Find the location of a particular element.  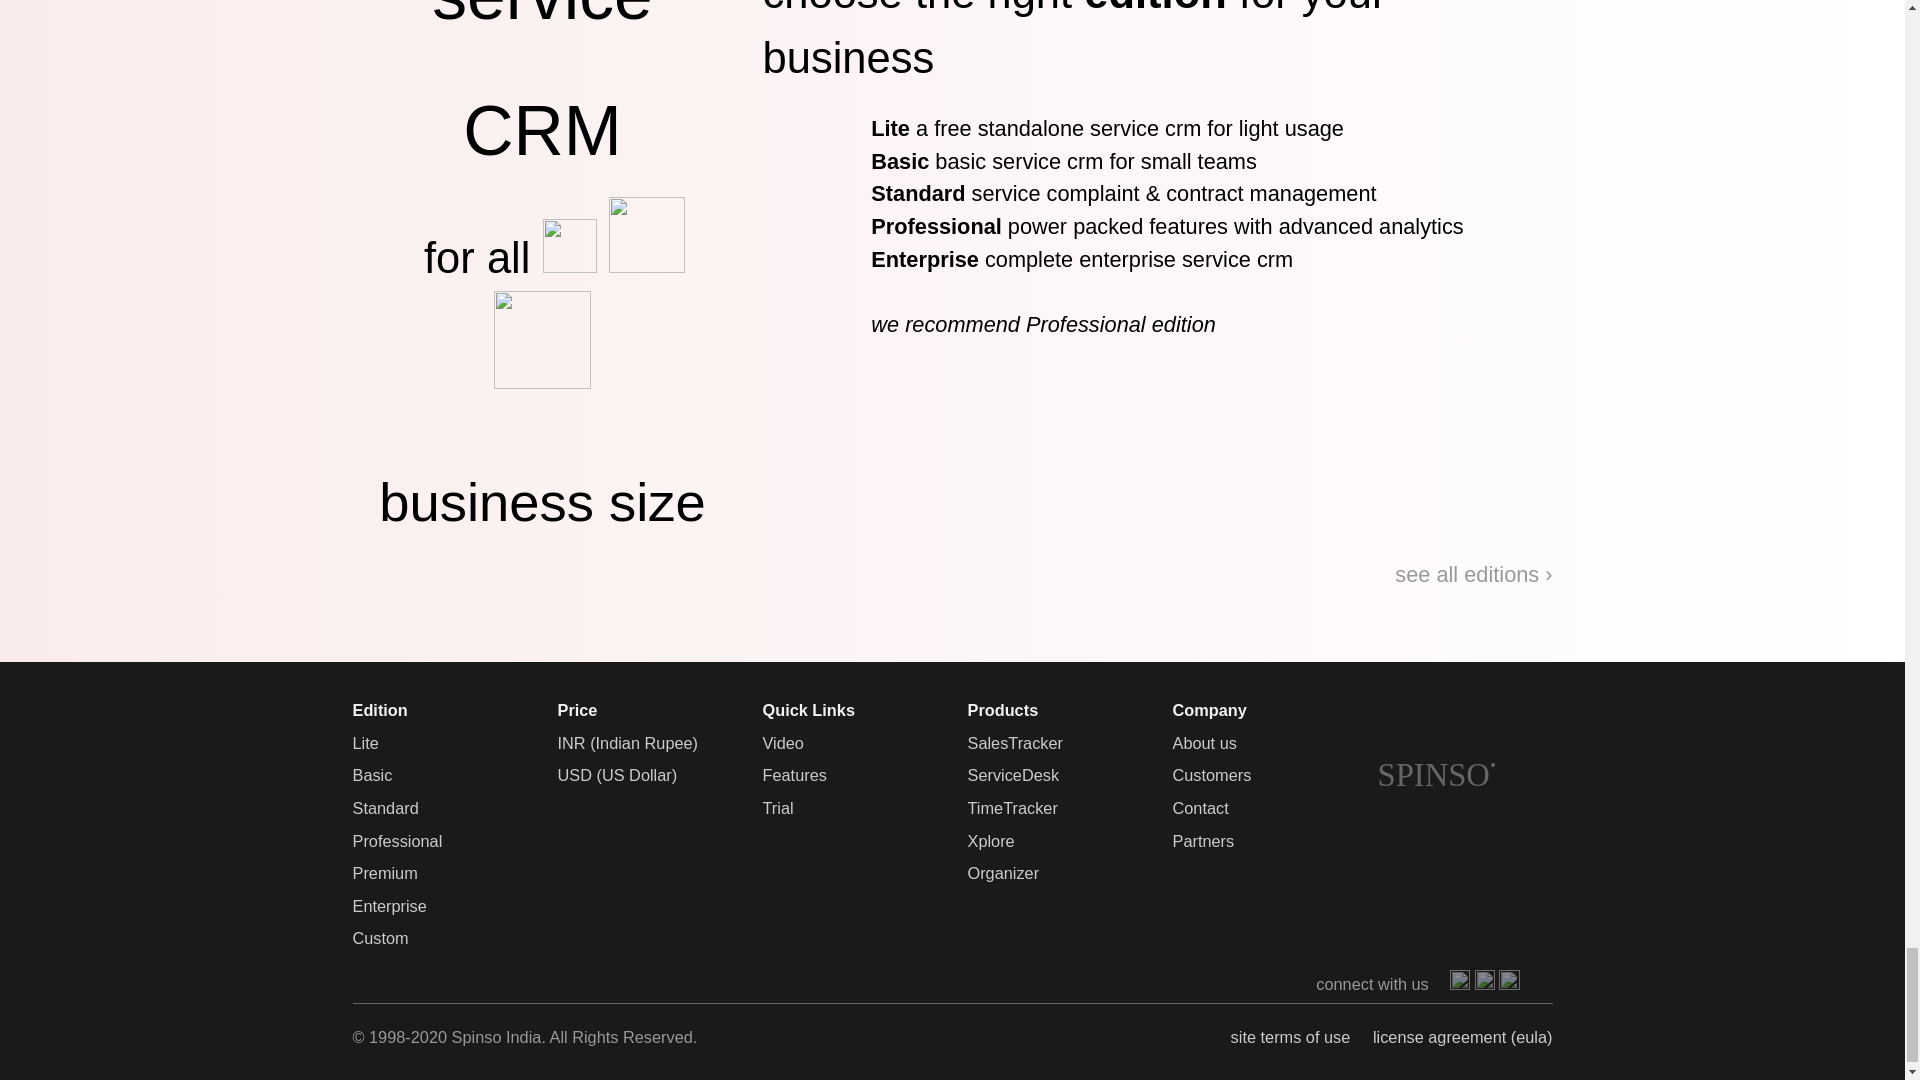

Enterprise complete enterprise service crm is located at coordinates (1082, 260).